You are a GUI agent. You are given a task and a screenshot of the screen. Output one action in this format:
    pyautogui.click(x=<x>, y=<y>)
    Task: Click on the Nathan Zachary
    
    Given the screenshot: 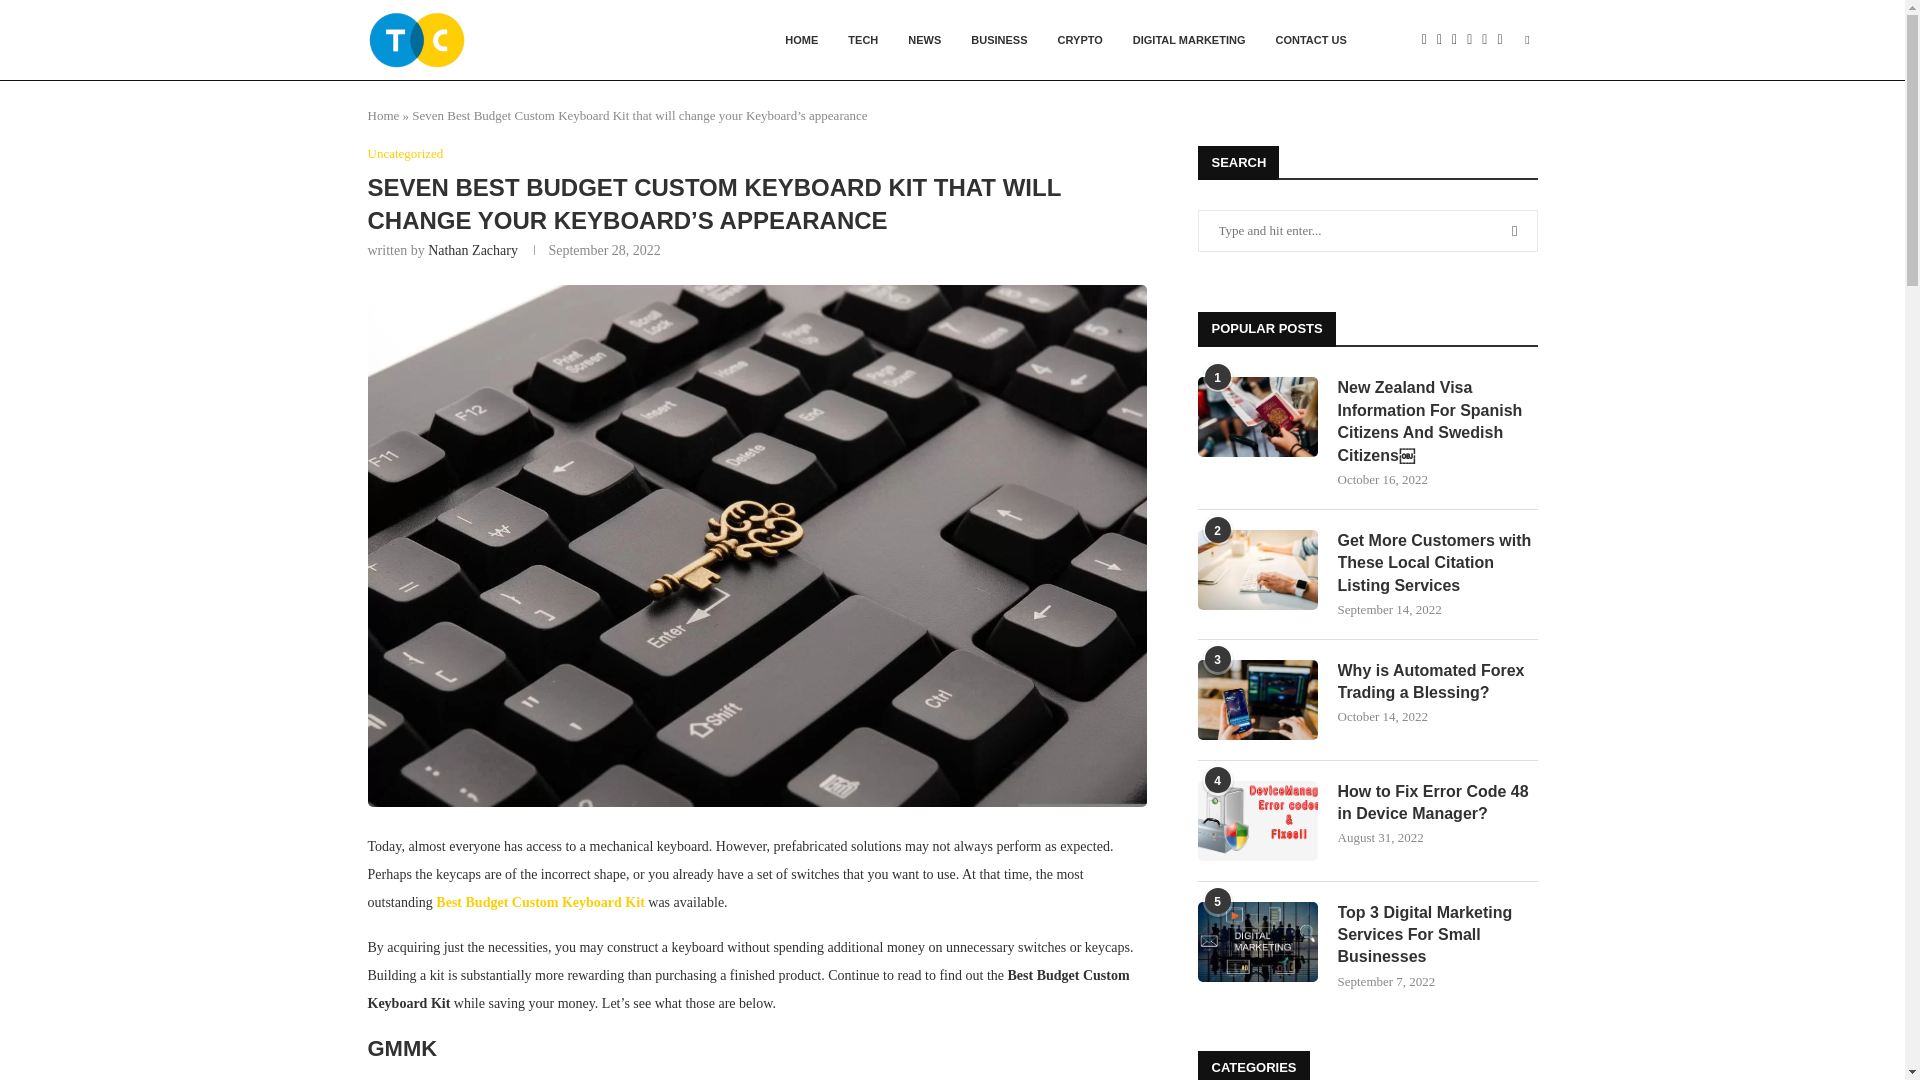 What is the action you would take?
    pyautogui.click(x=473, y=250)
    